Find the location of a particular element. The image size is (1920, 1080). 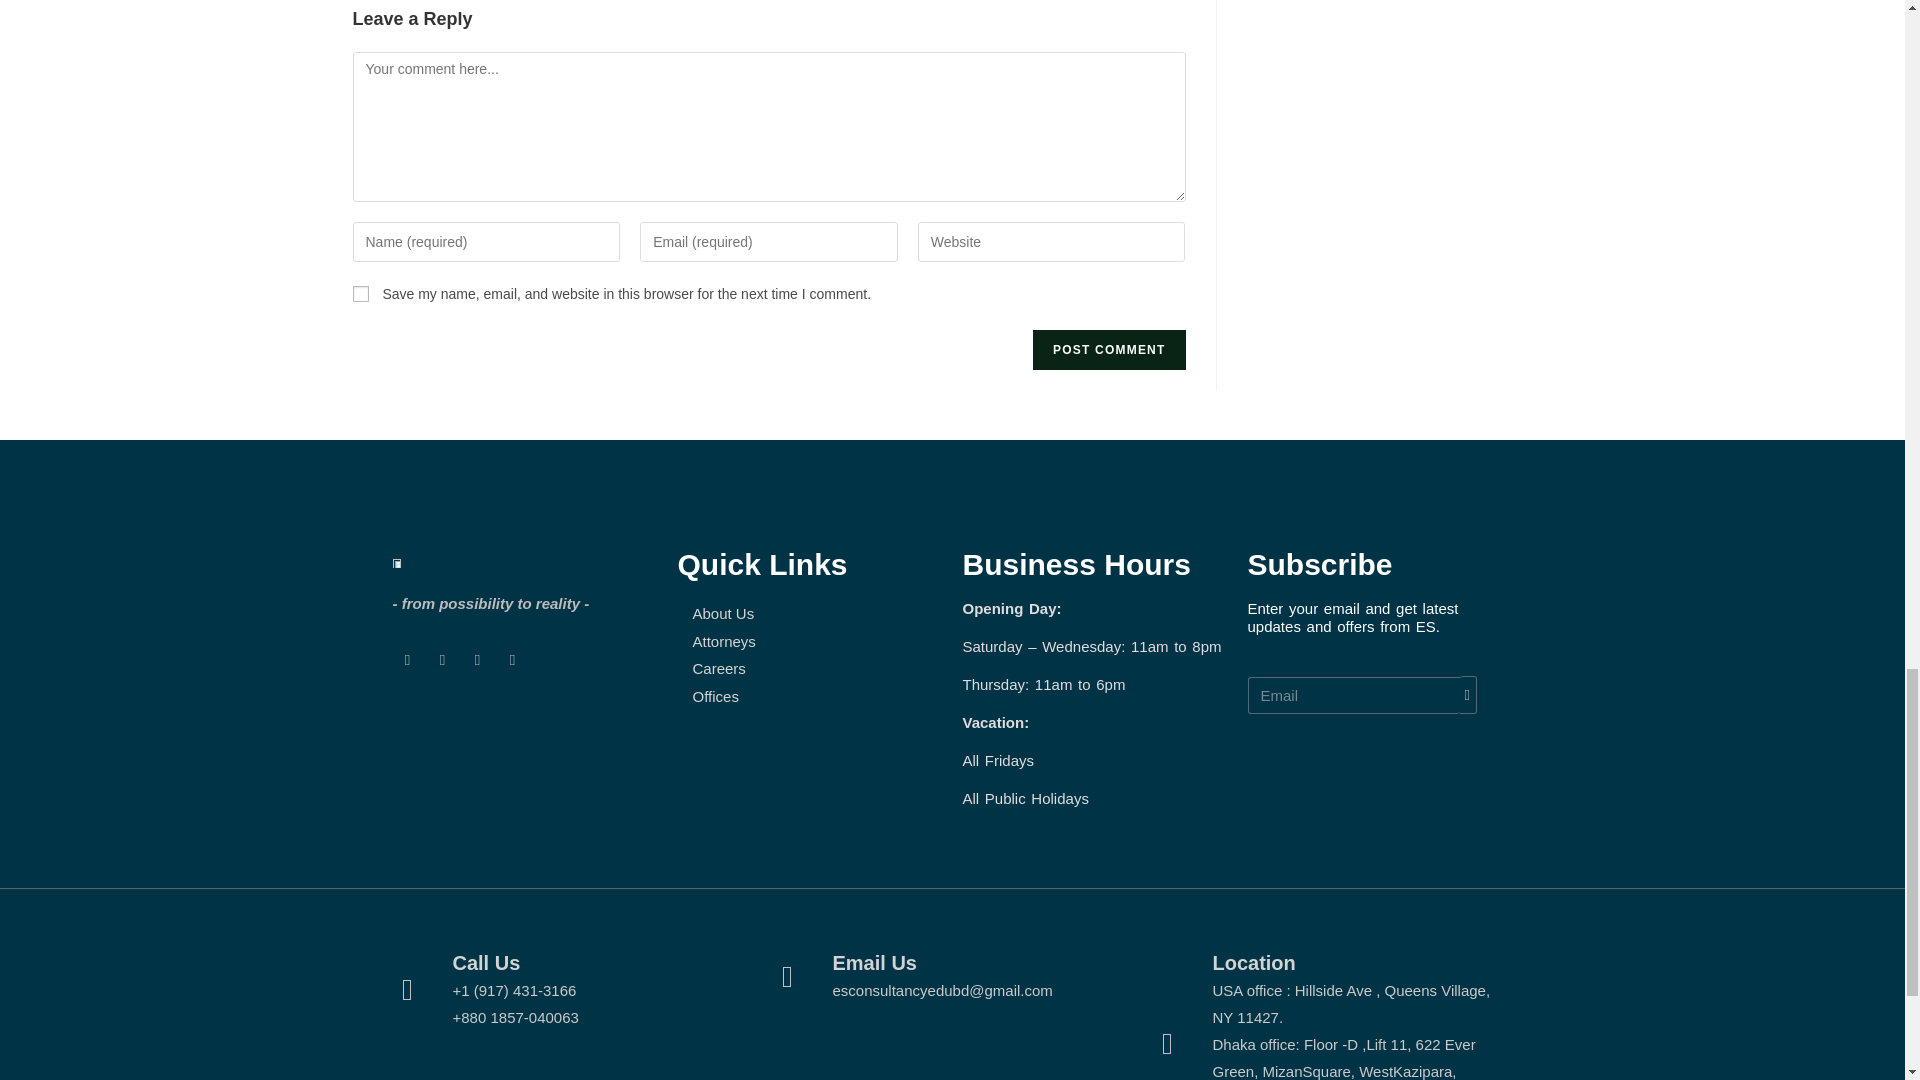

yes is located at coordinates (360, 294).